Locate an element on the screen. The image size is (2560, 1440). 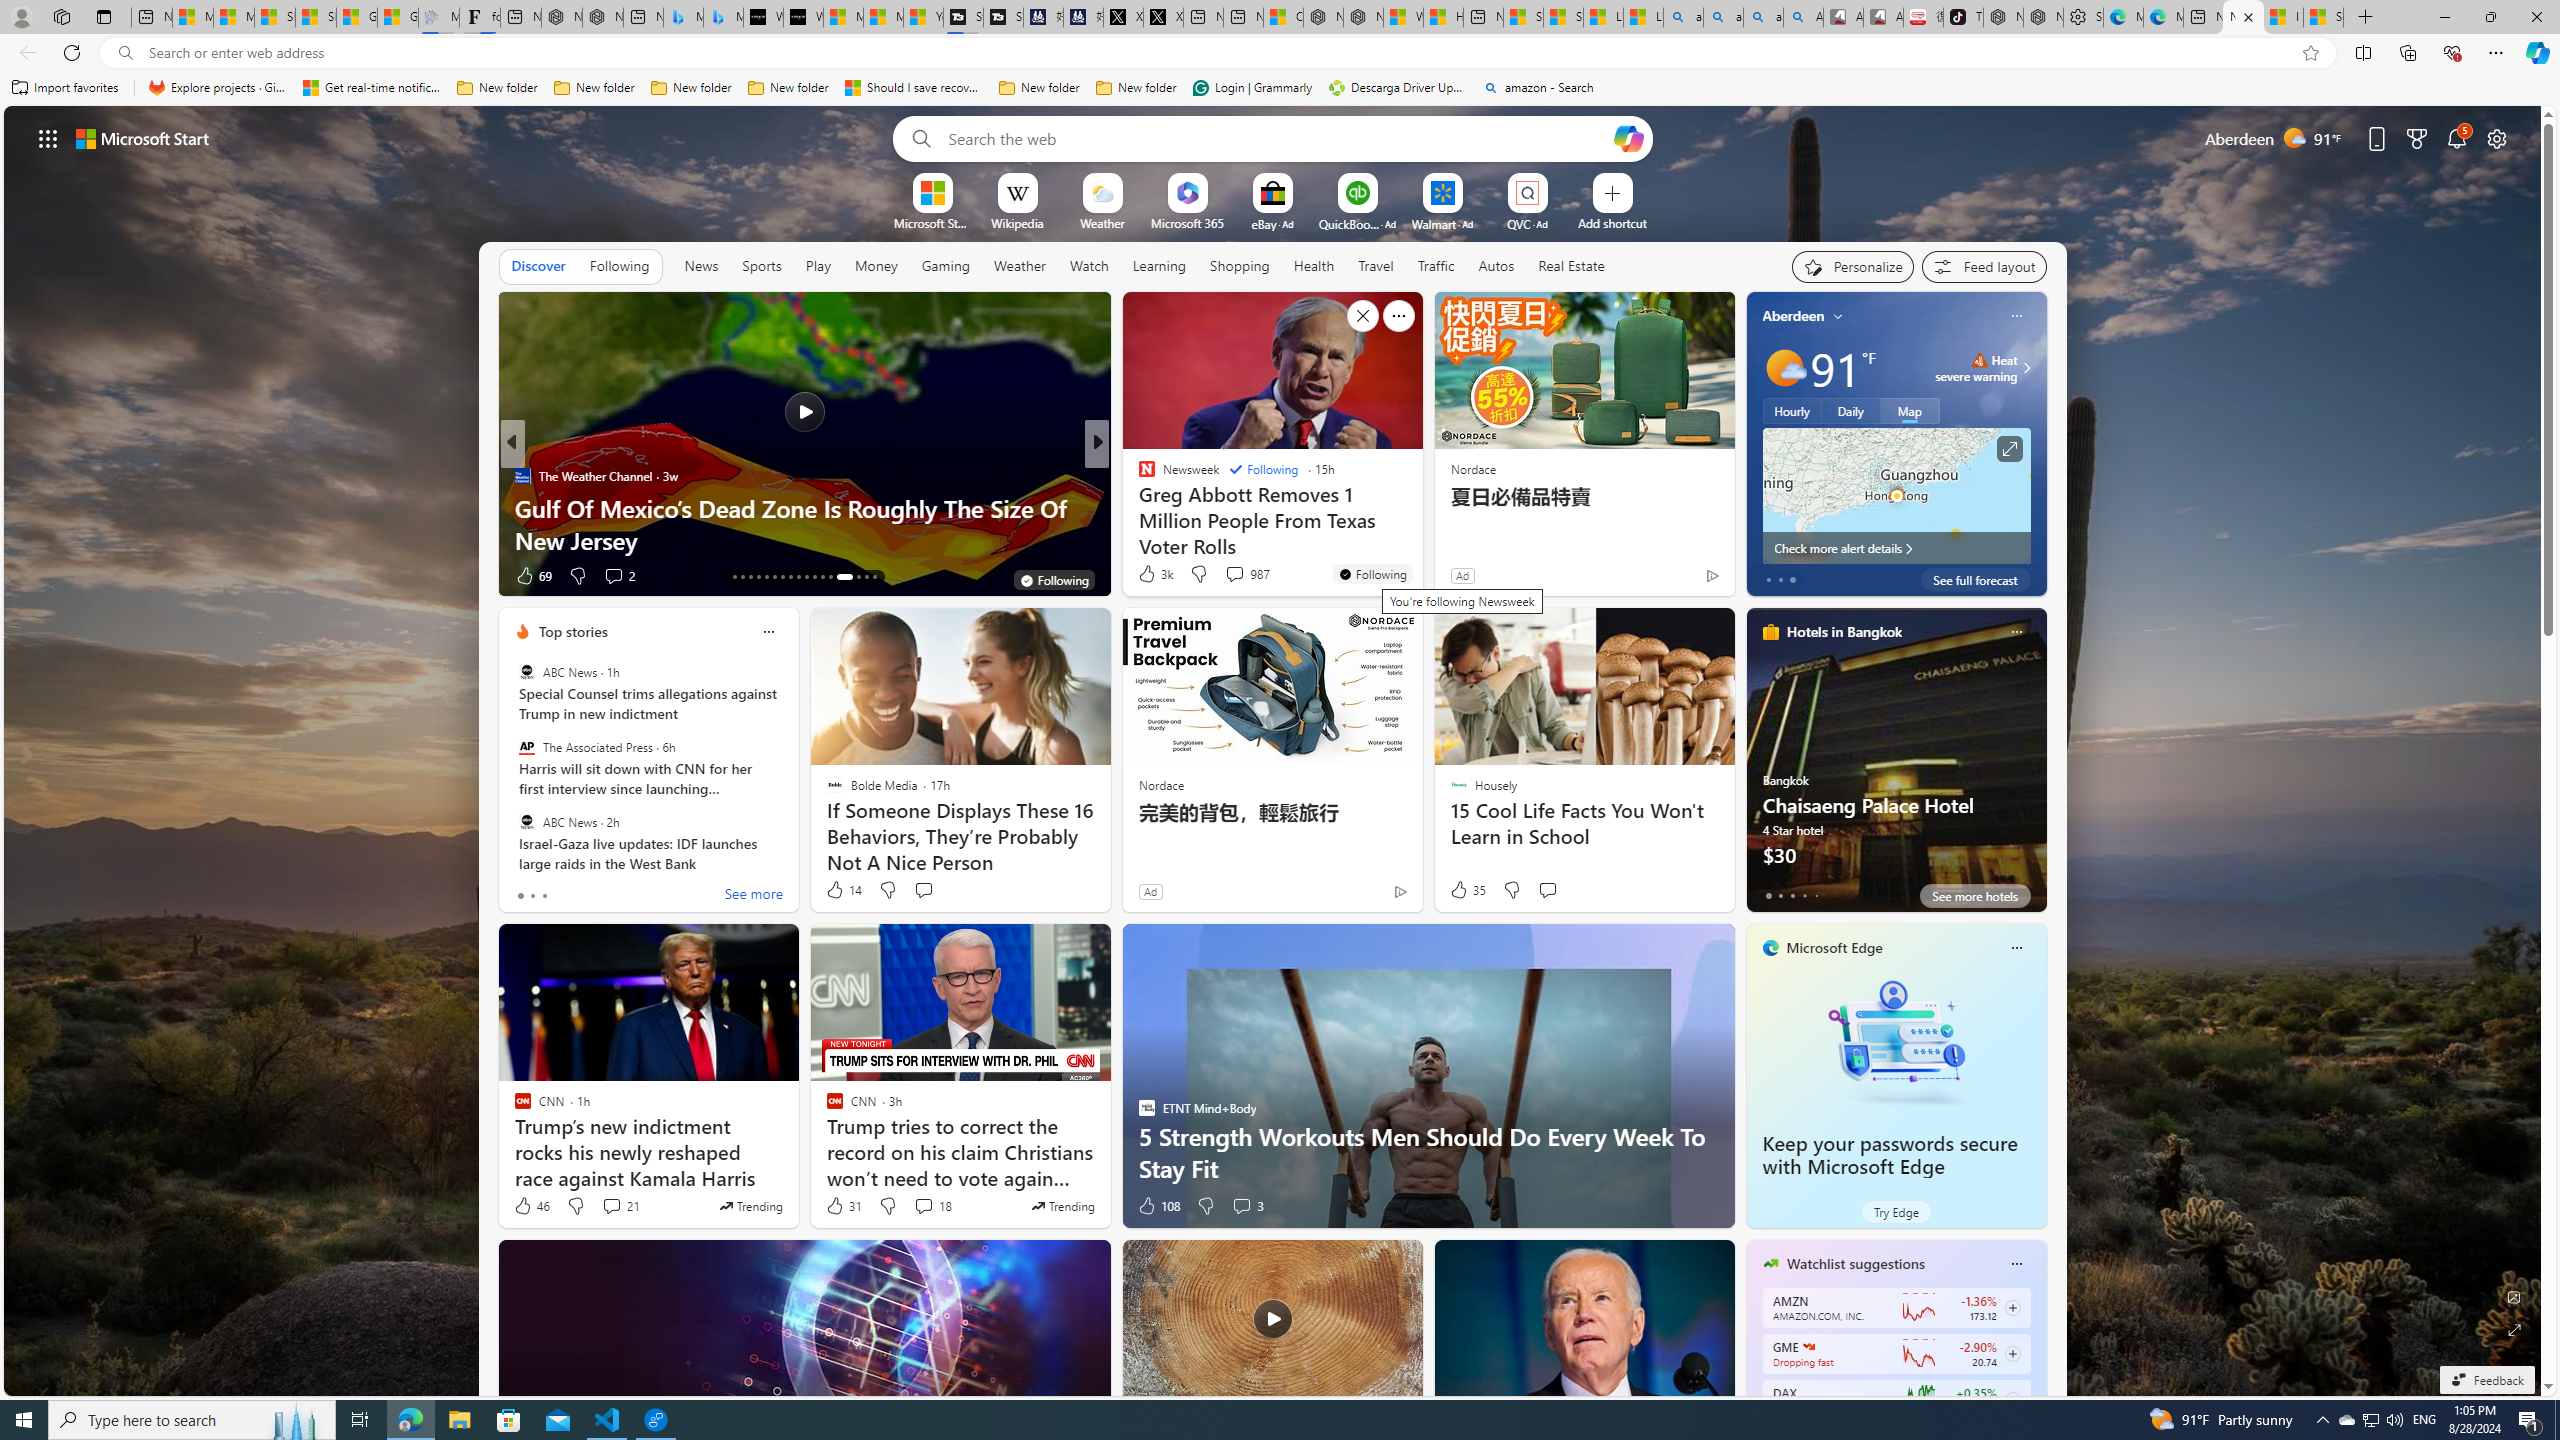
View comments 21 Comment is located at coordinates (612, 1206).